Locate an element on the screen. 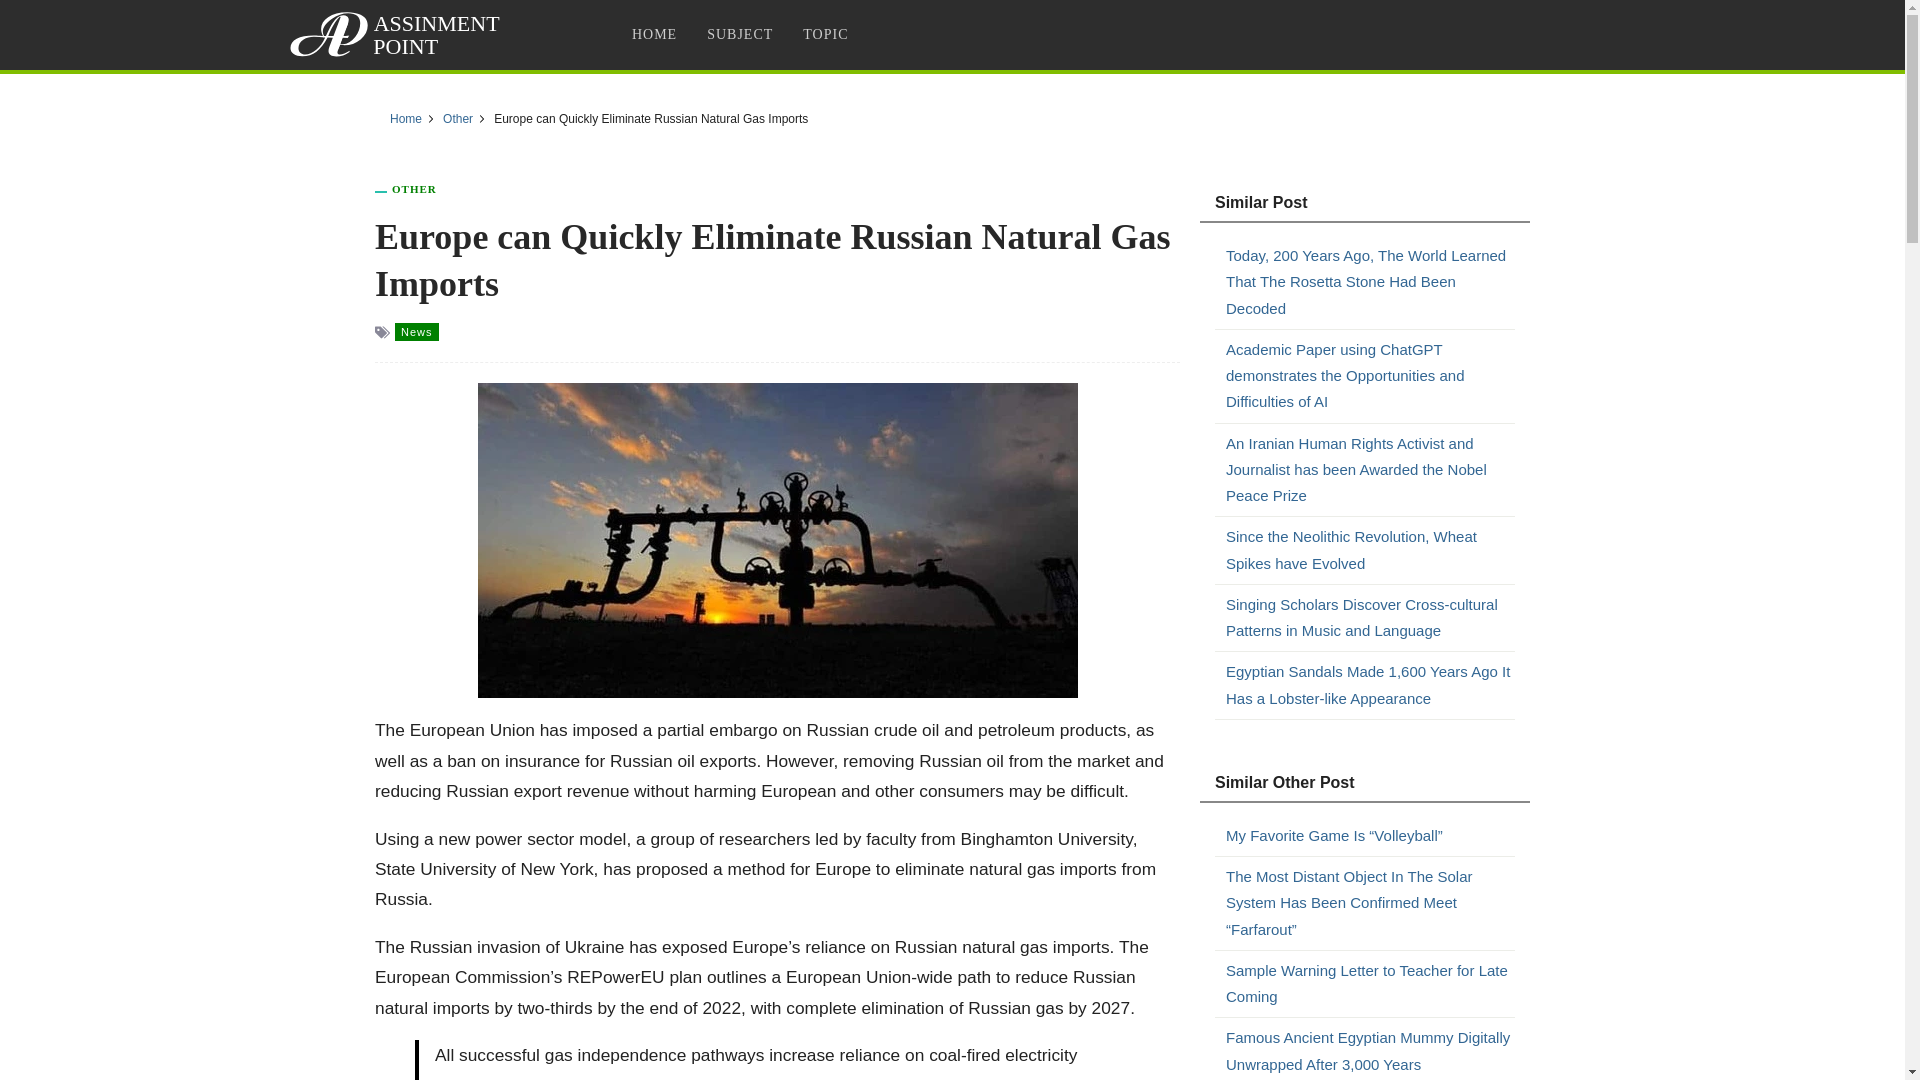  Home is located at coordinates (406, 119).